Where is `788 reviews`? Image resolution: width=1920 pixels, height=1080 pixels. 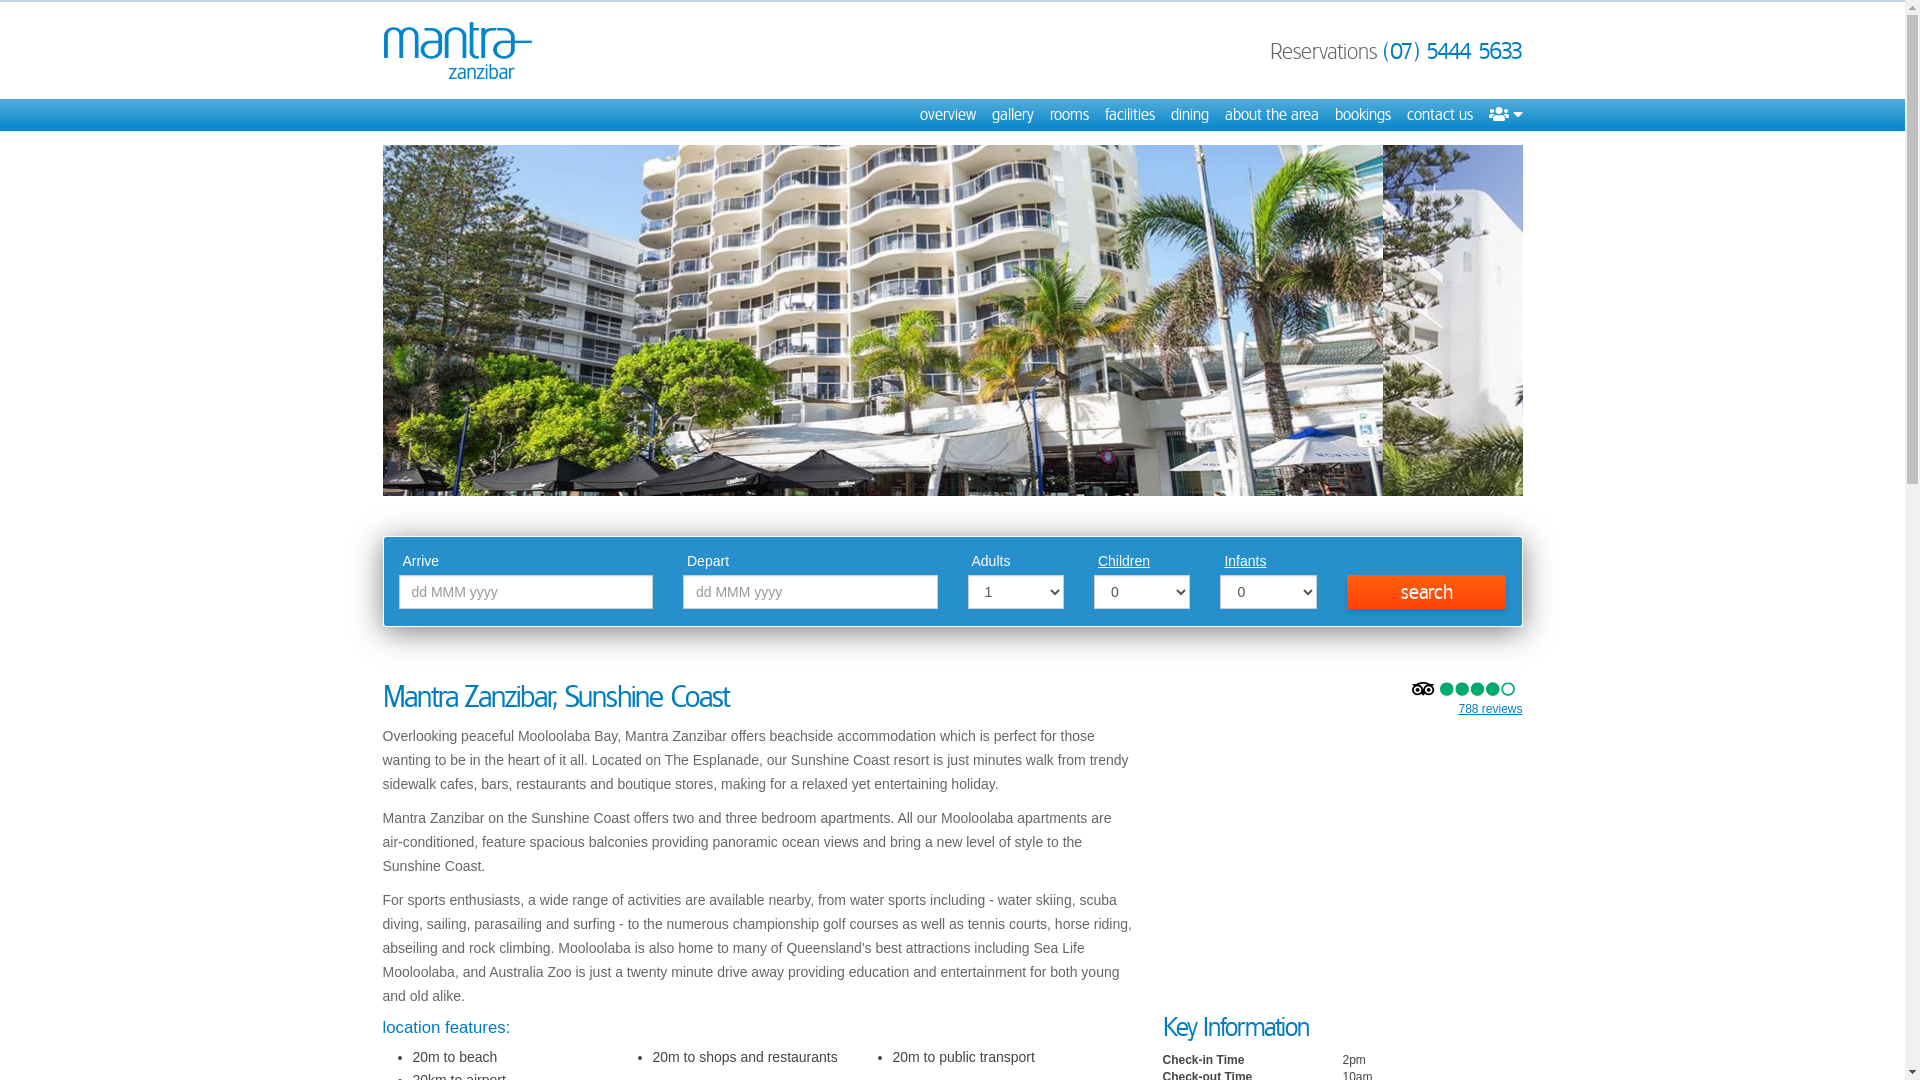
788 reviews is located at coordinates (1490, 709).